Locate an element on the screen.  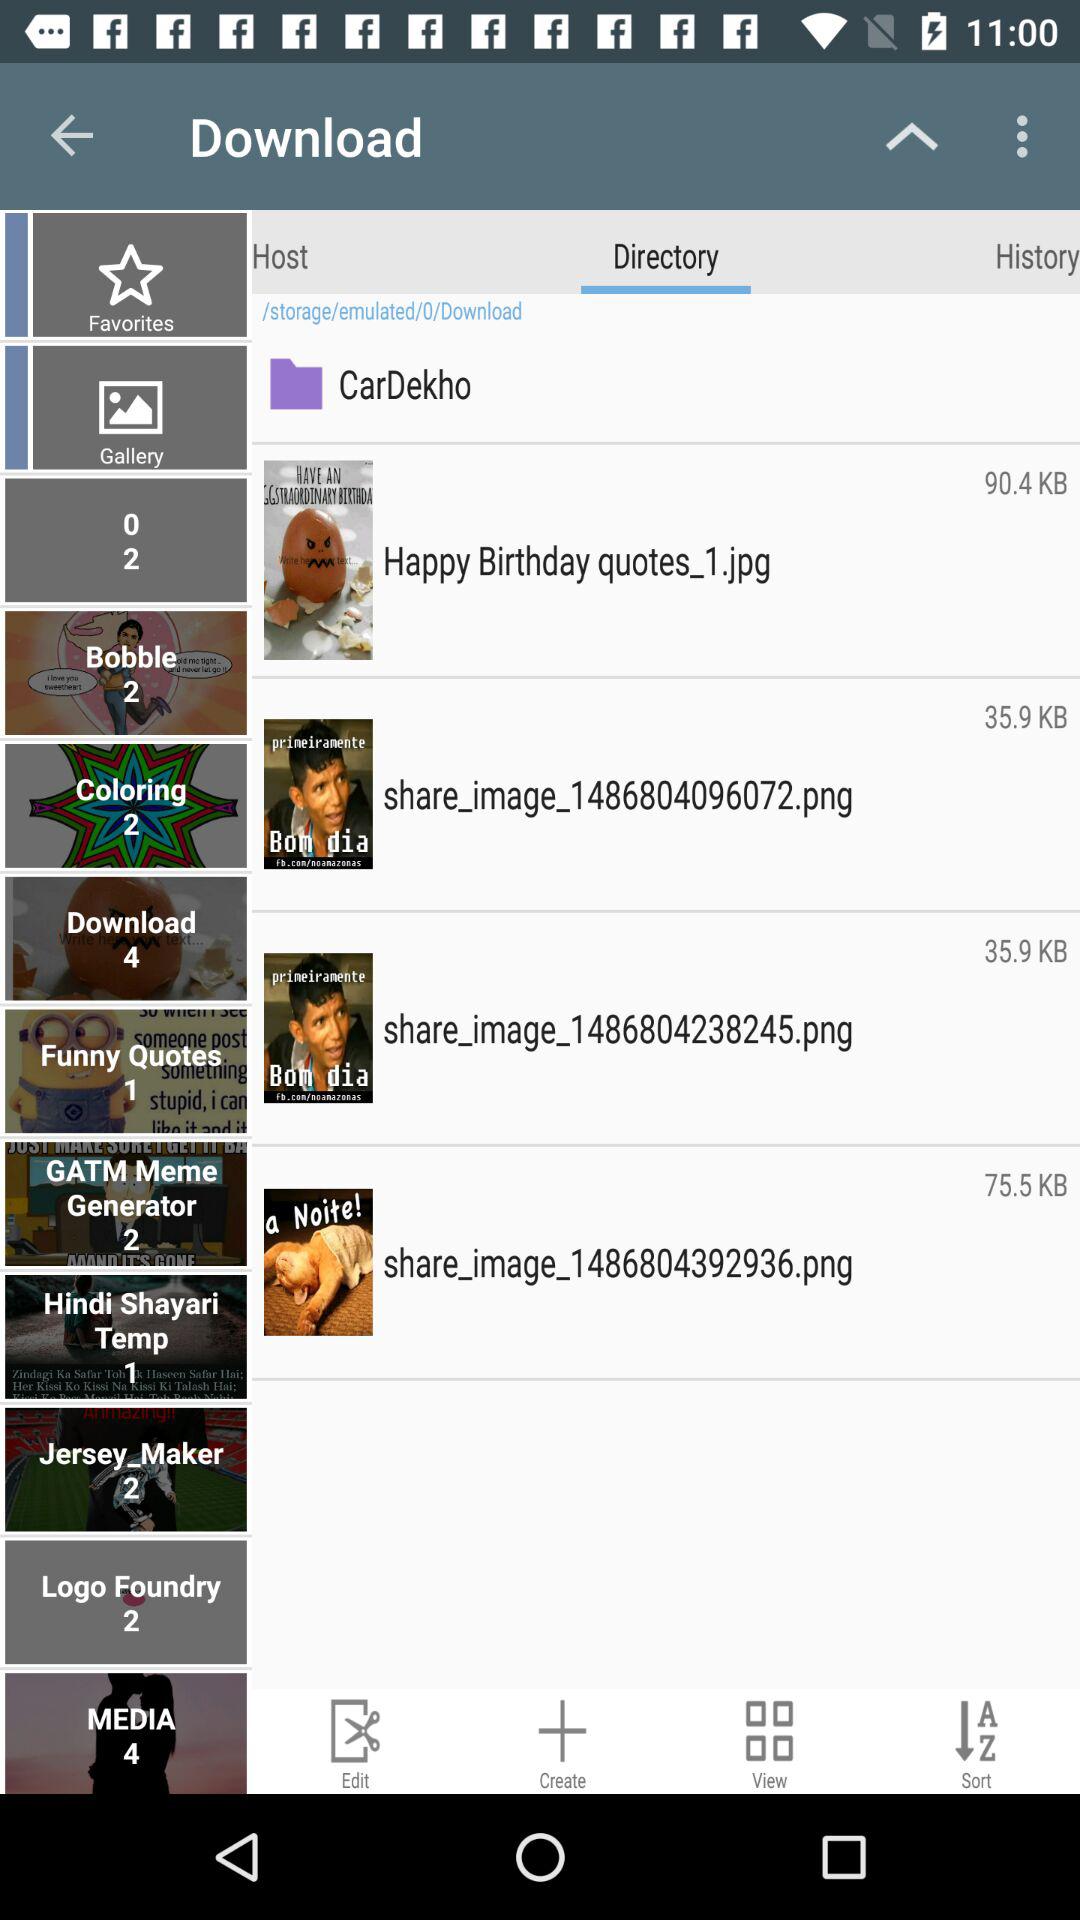
scroll until the gatm meme generator icon is located at coordinates (128, 1204).